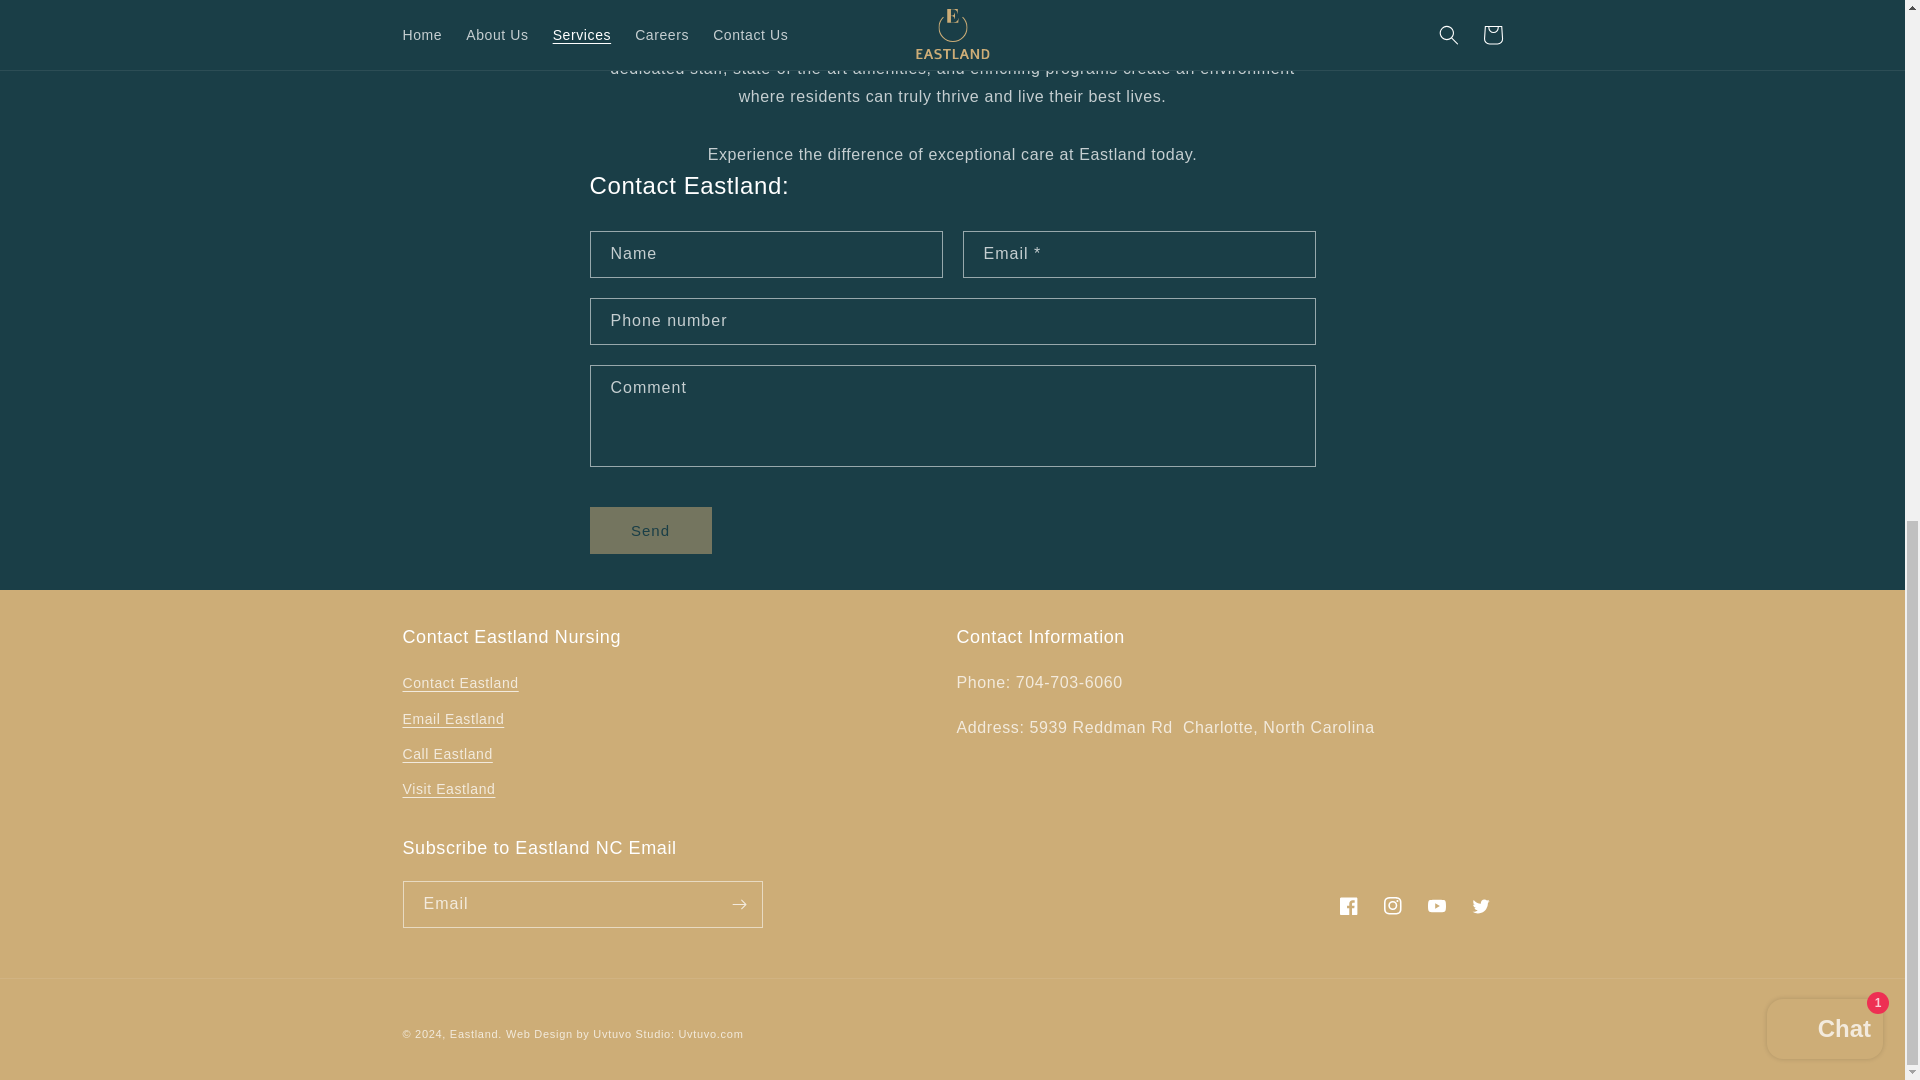 This screenshot has width=1920, height=1080. Describe the element at coordinates (1435, 906) in the screenshot. I see `YouTube` at that location.